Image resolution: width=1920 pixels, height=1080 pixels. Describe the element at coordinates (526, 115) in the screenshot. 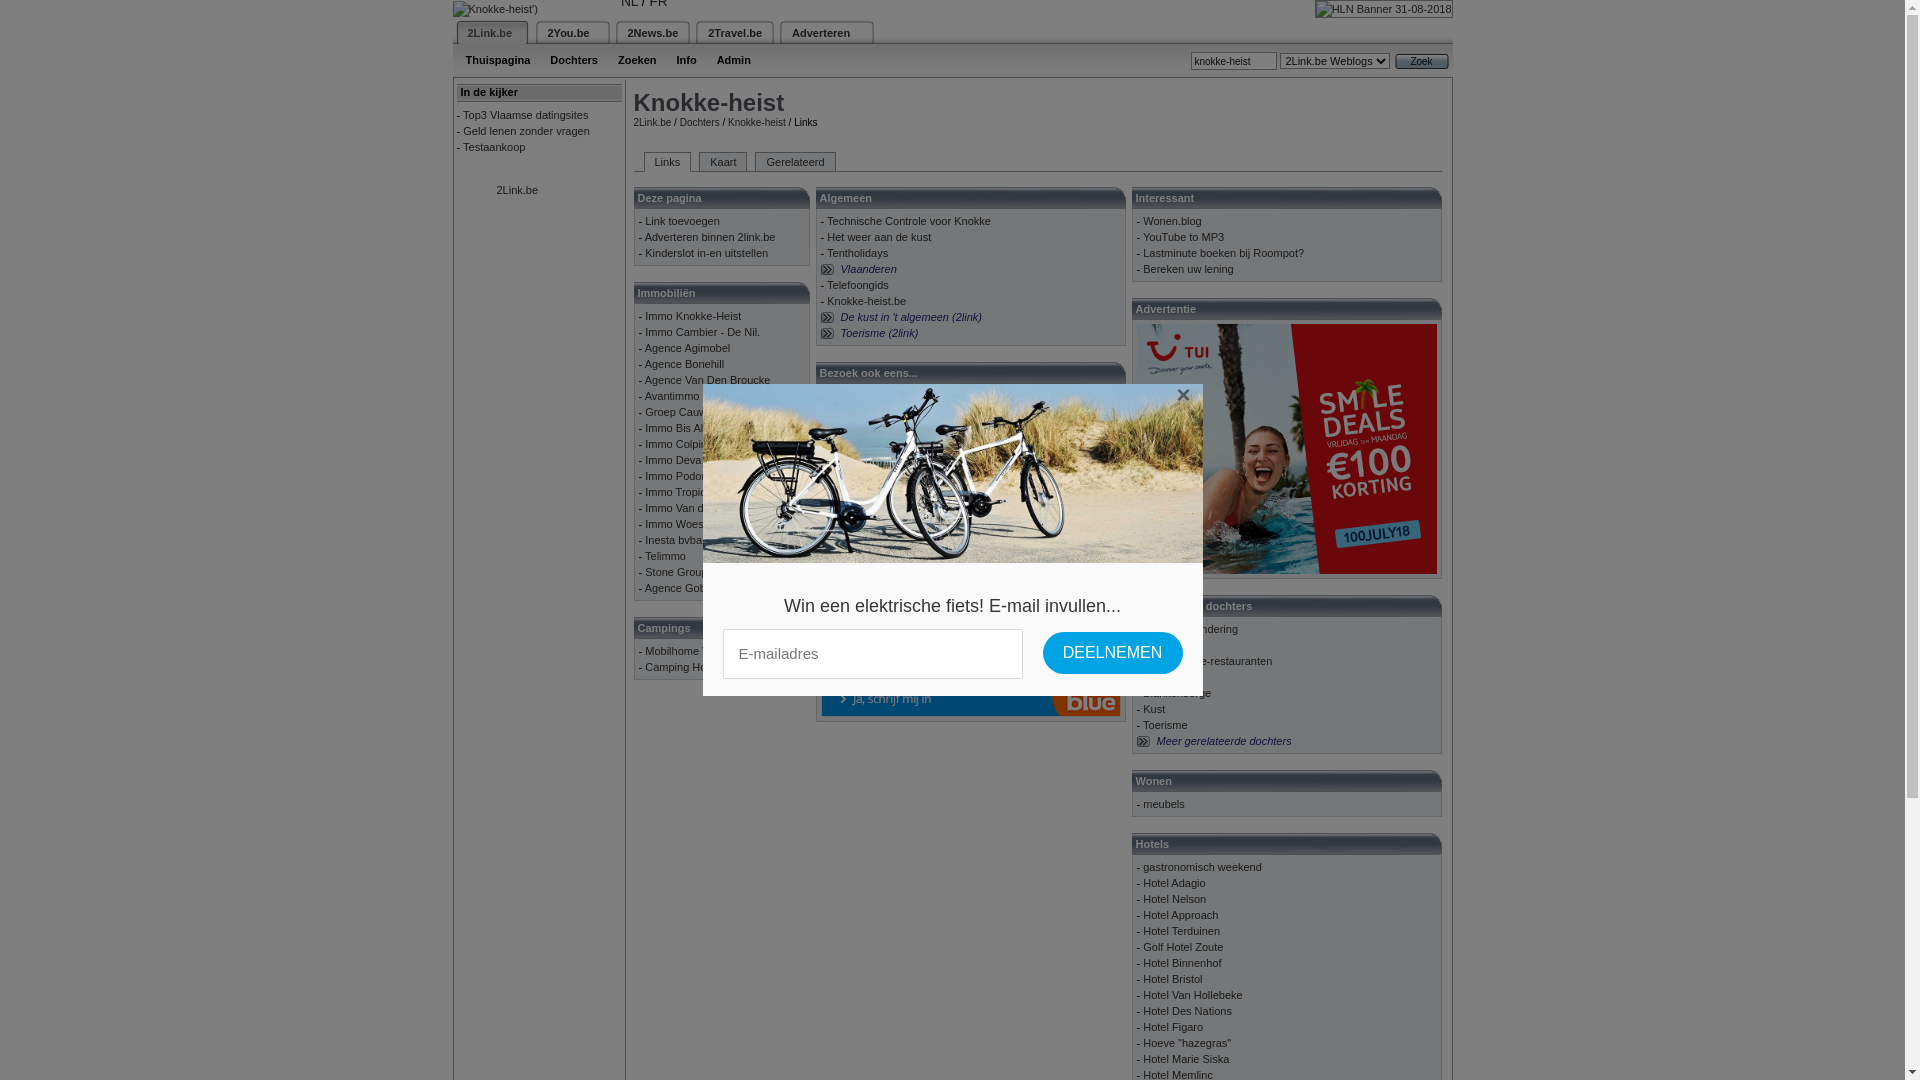

I see `Top3 Vlaamse datingsites` at that location.